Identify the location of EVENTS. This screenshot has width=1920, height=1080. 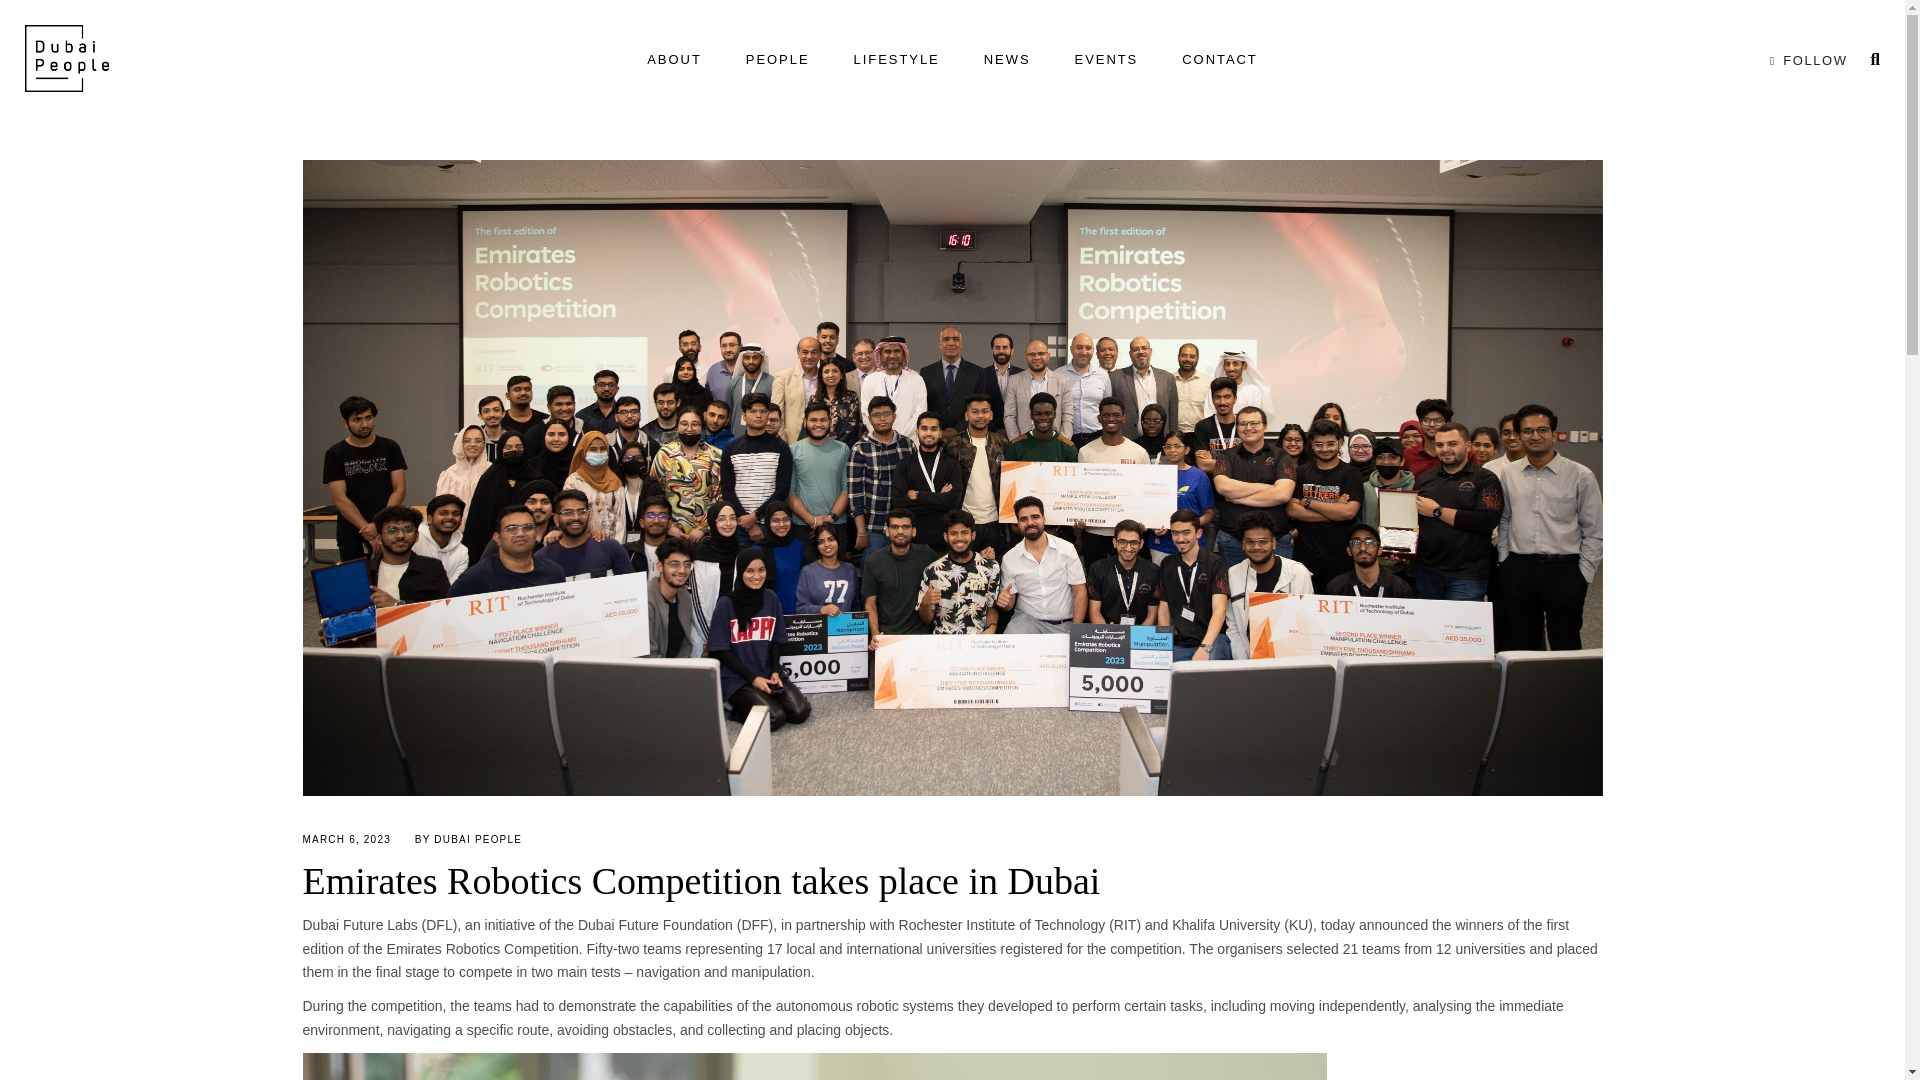
(1106, 60).